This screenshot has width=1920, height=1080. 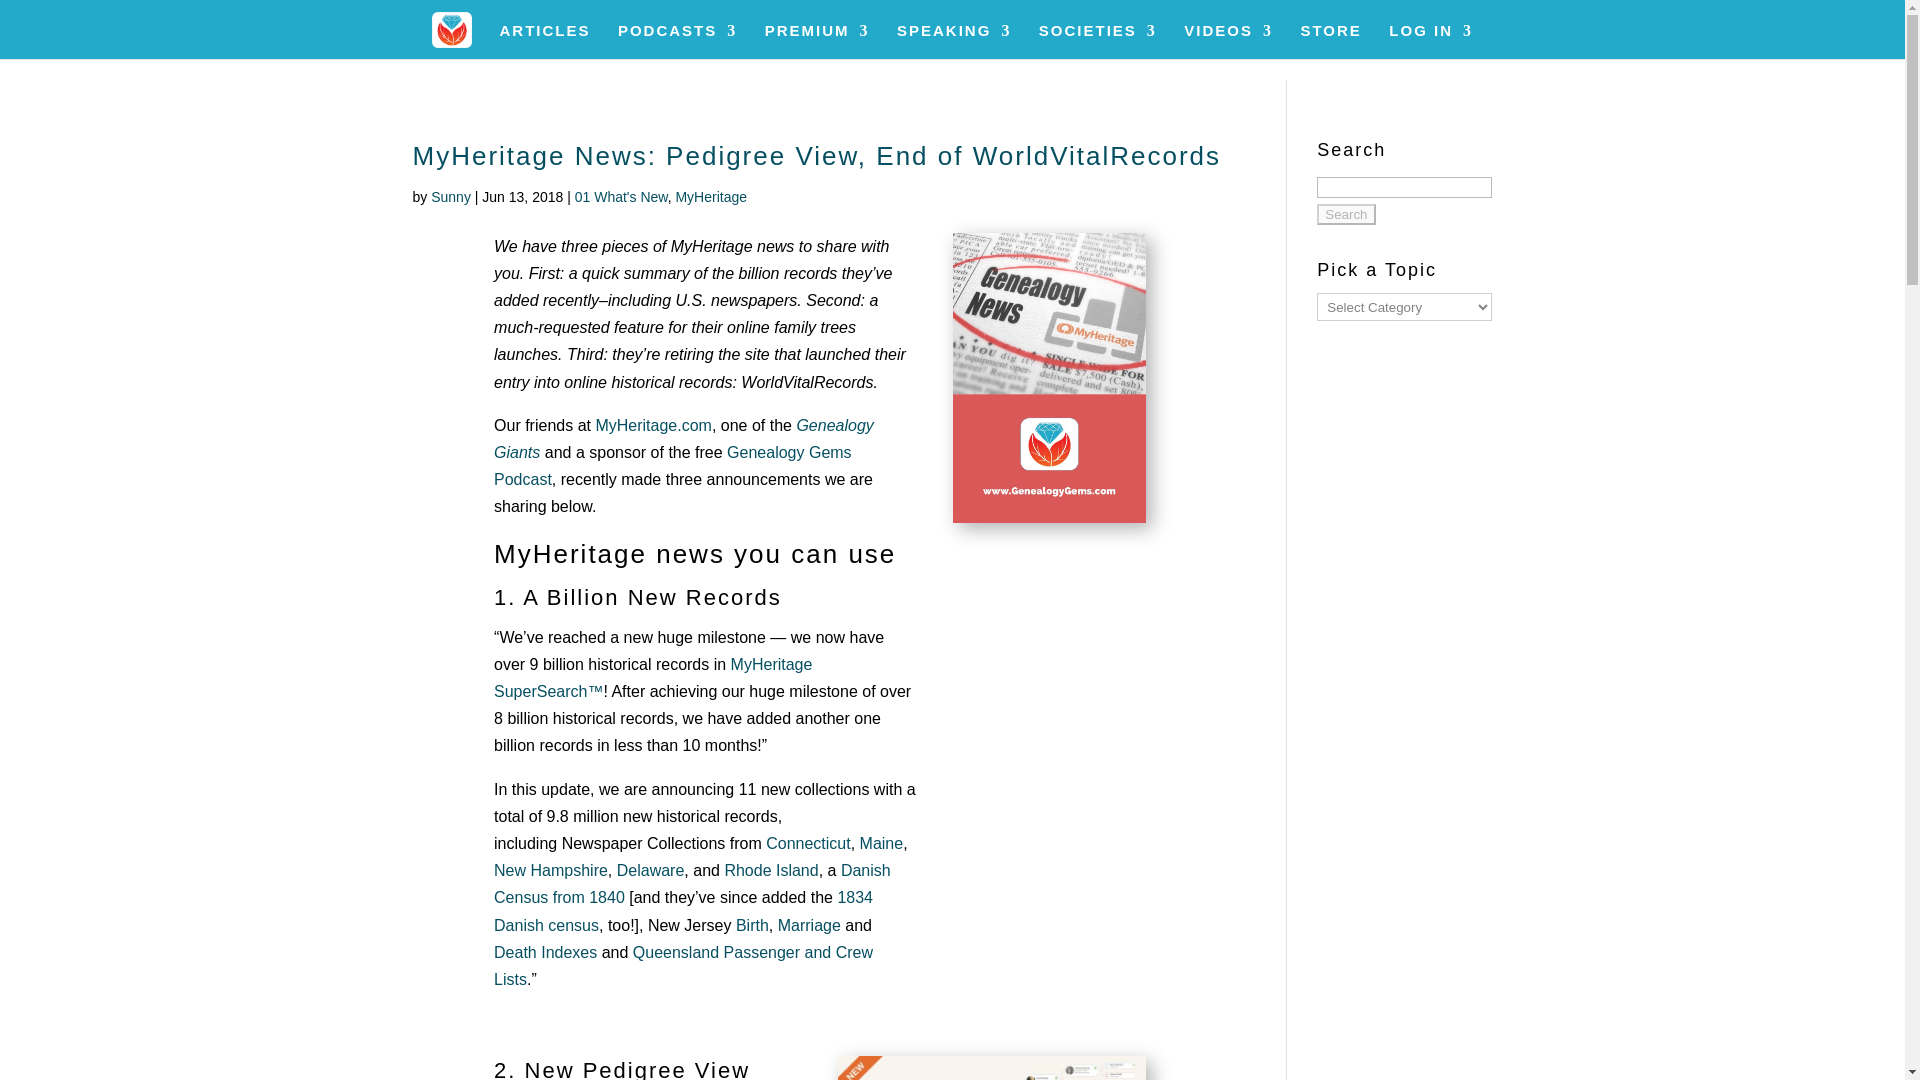 I want to click on Posts by Sunny, so click(x=450, y=197).